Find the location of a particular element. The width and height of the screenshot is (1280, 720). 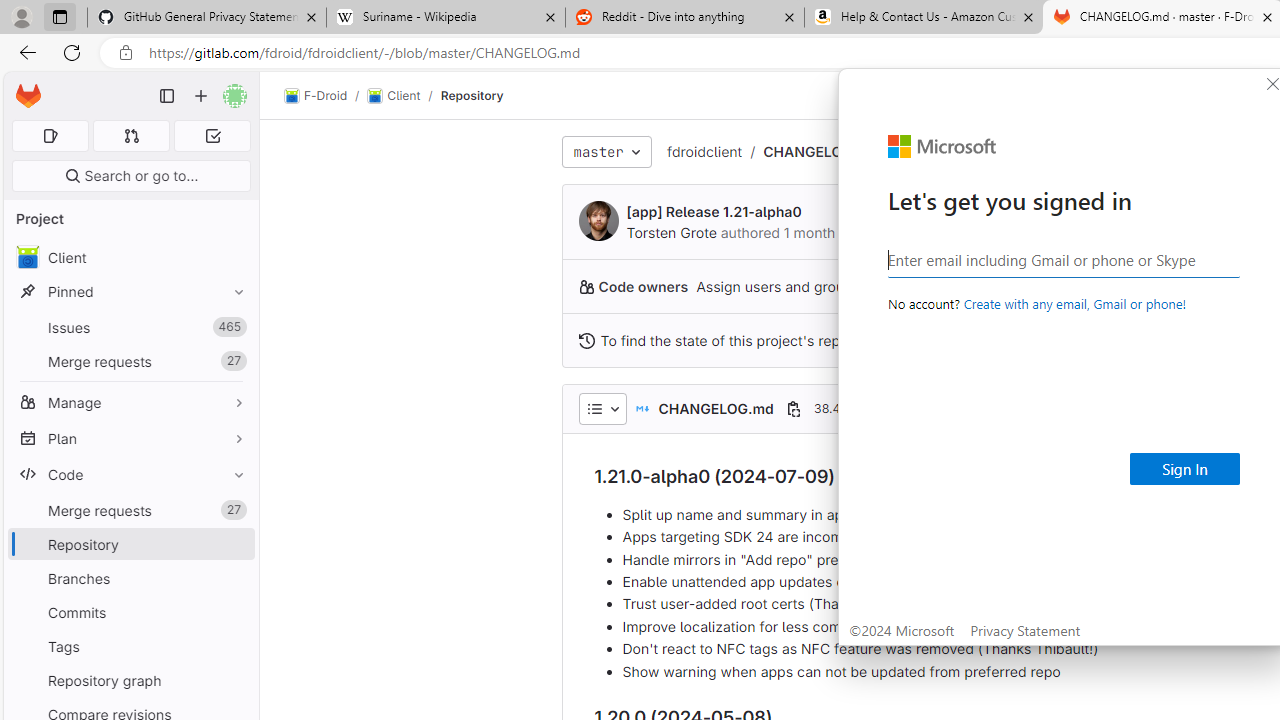

To-Do list 0 is located at coordinates (212, 136).